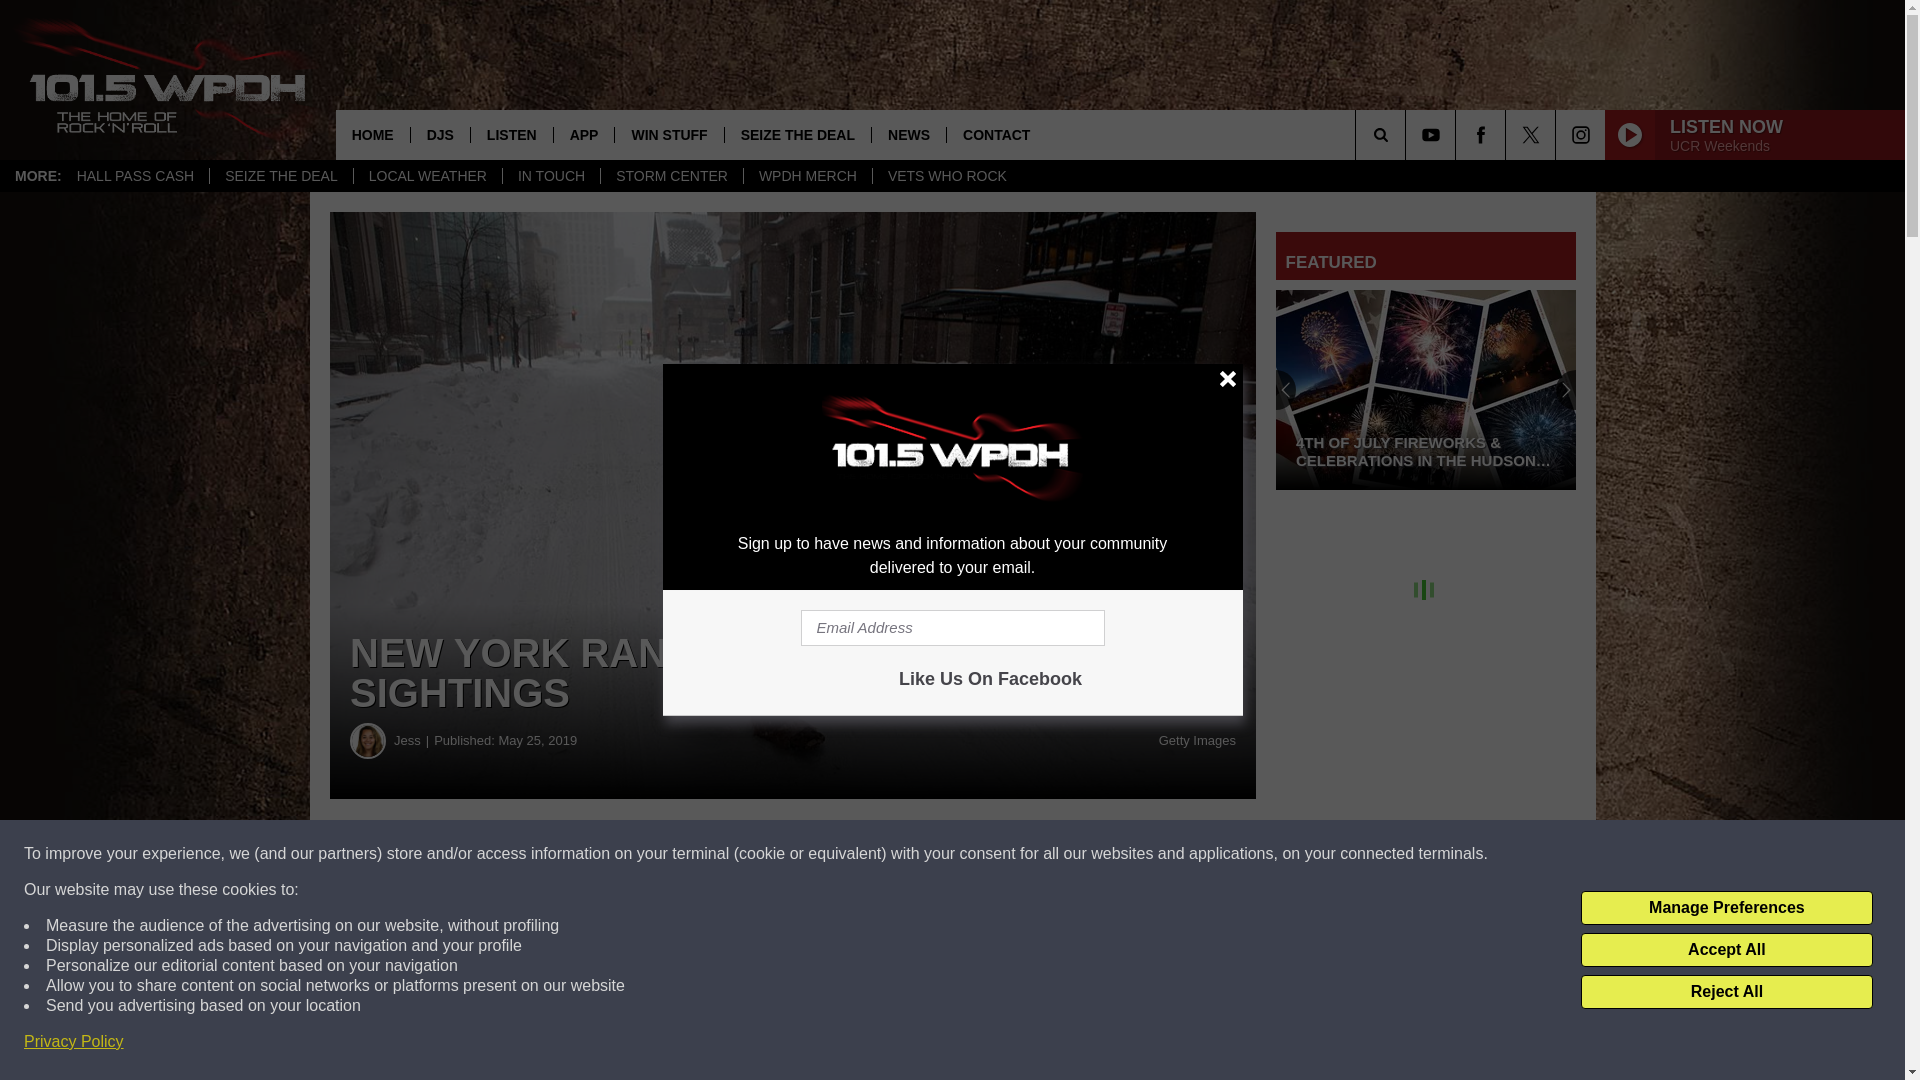  Describe the element at coordinates (74, 1042) in the screenshot. I see `Privacy Policy` at that location.